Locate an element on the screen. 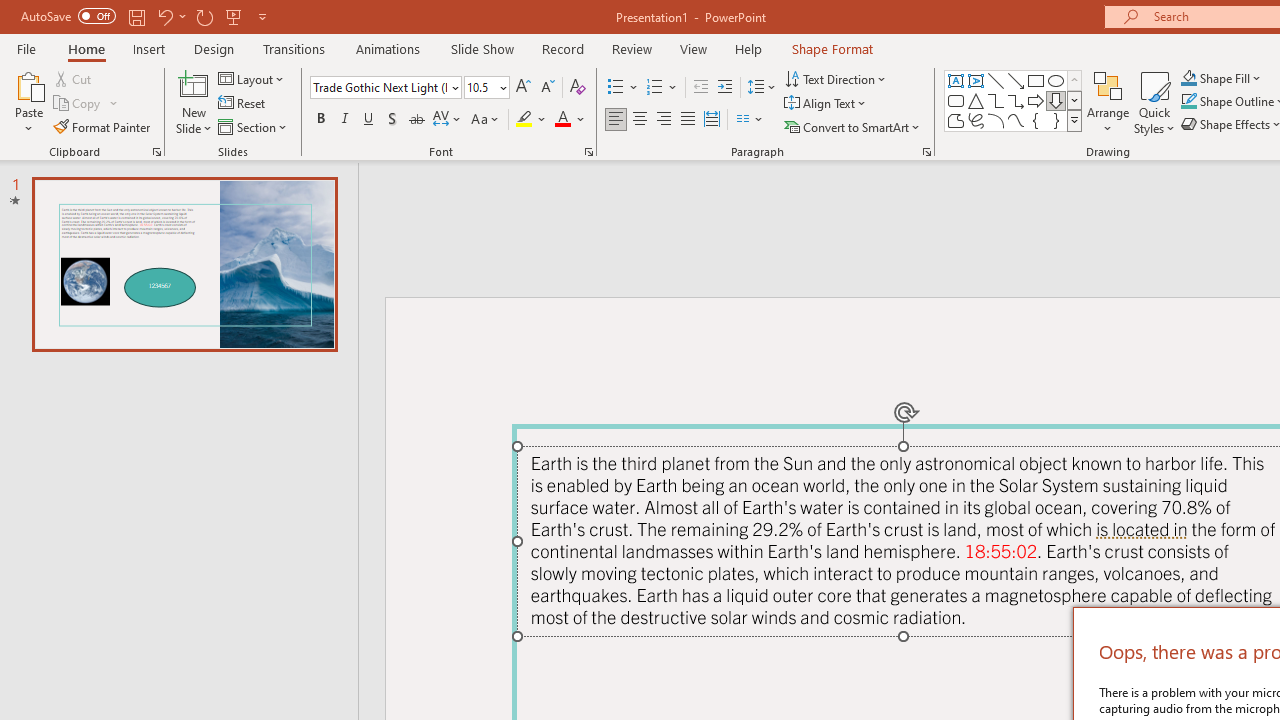 This screenshot has width=1280, height=720. Line Spacing is located at coordinates (762, 88).